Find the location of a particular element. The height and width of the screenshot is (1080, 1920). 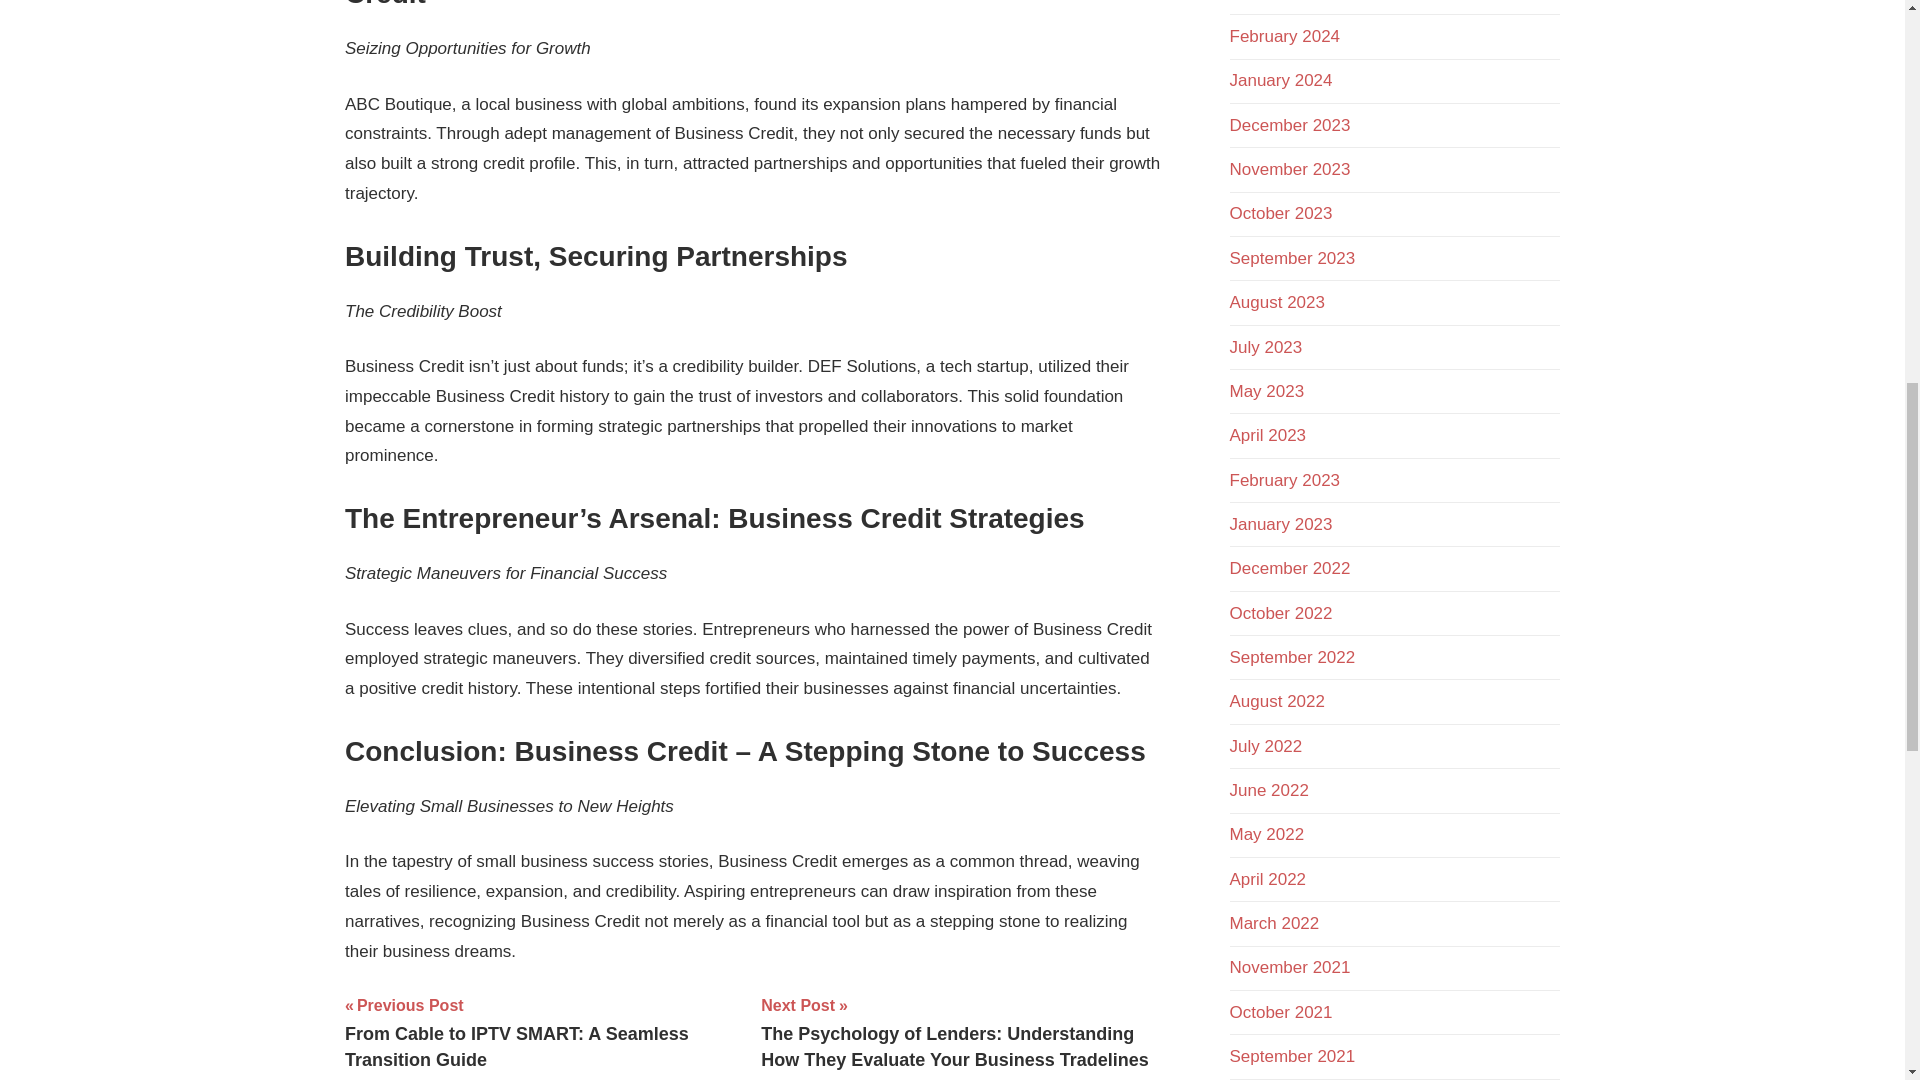

March 2022 is located at coordinates (1275, 923).